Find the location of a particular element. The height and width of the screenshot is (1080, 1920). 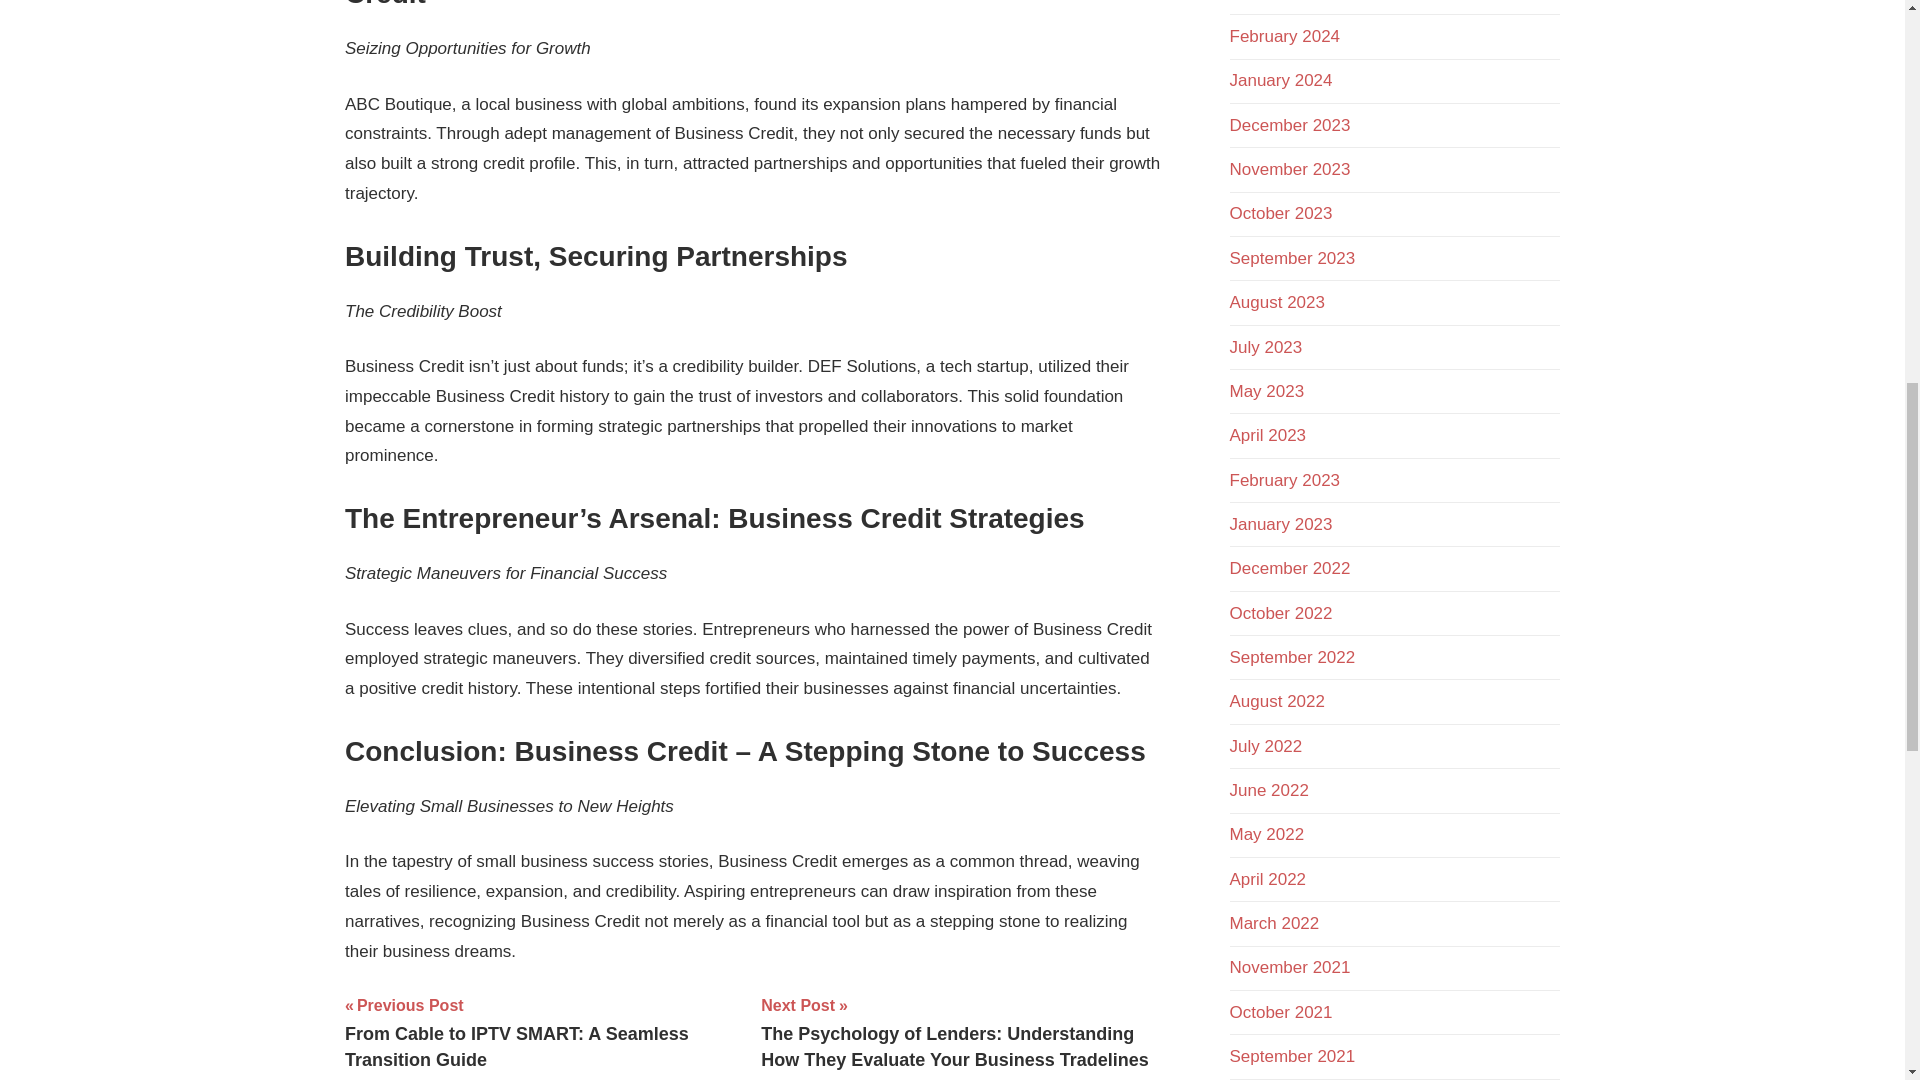

March 2022 is located at coordinates (1275, 923).